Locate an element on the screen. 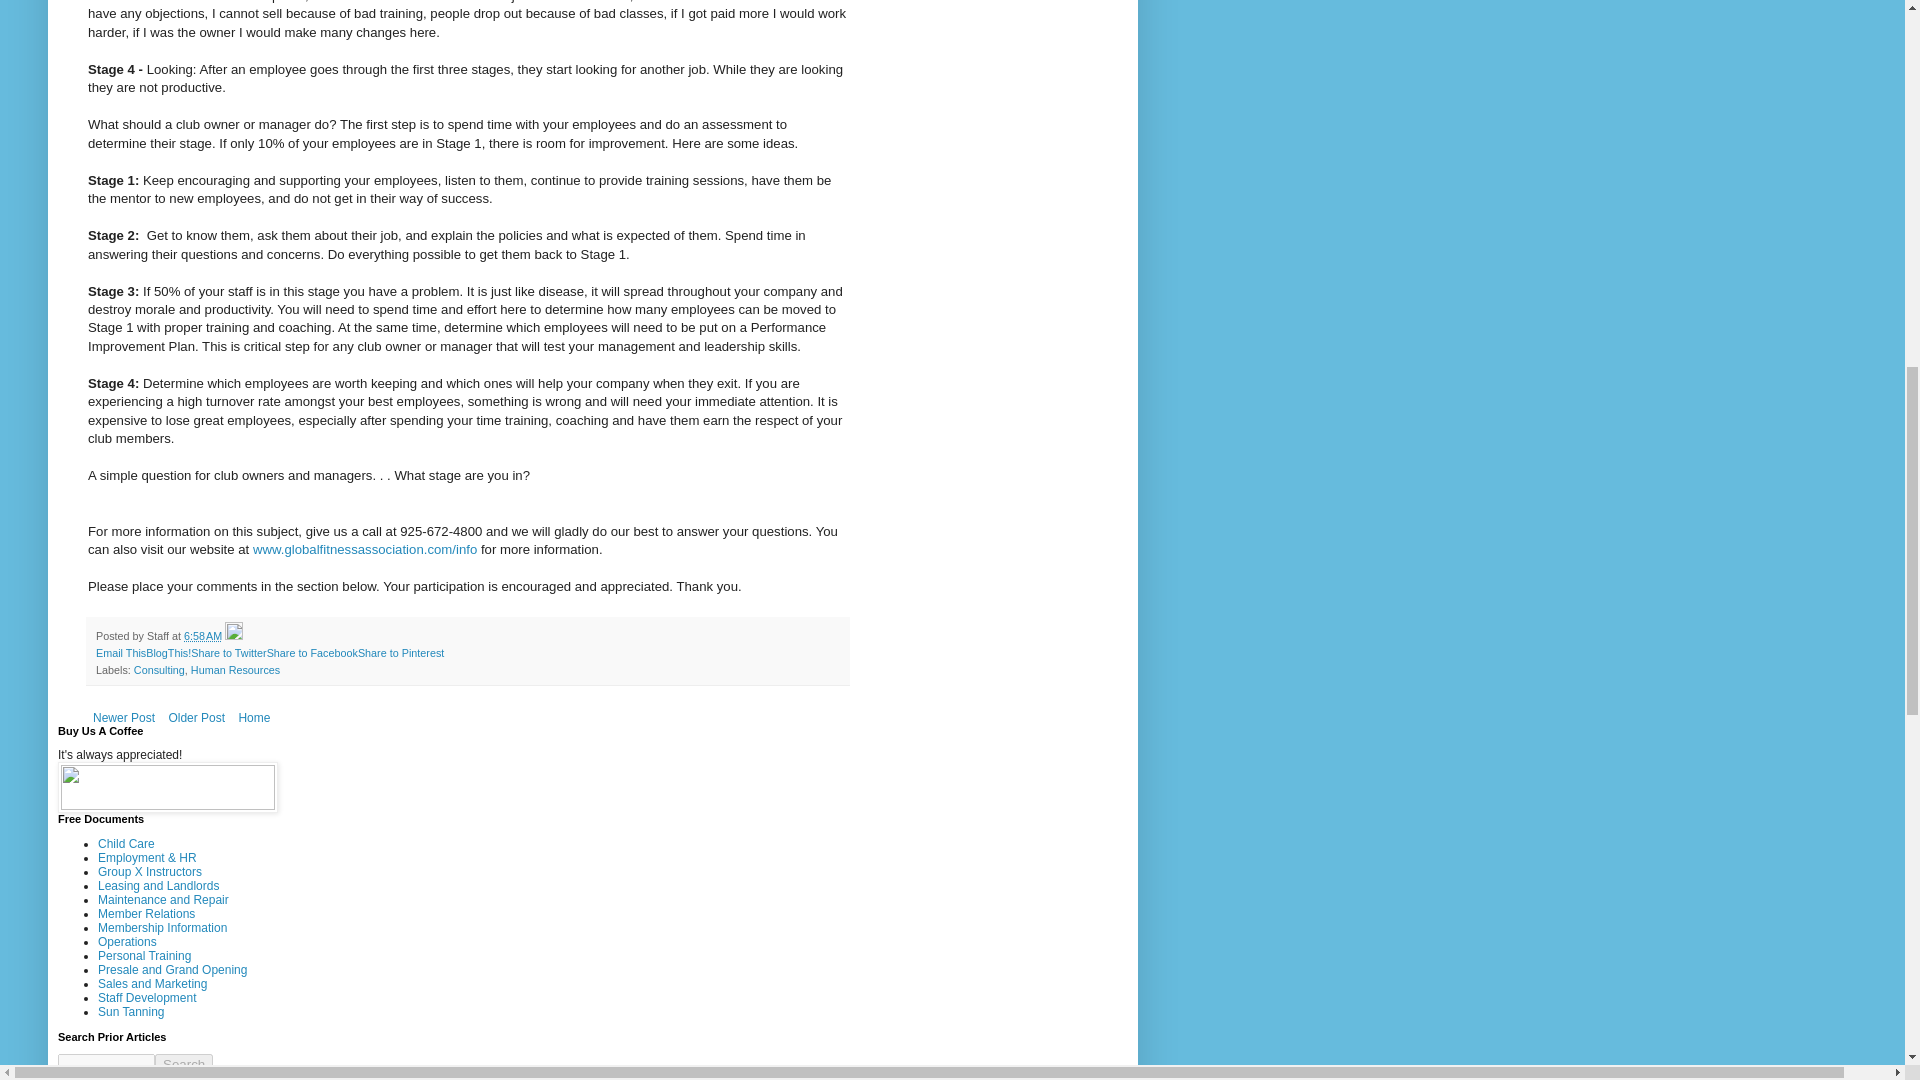 This screenshot has width=1920, height=1080. Group X Instructors is located at coordinates (149, 872).